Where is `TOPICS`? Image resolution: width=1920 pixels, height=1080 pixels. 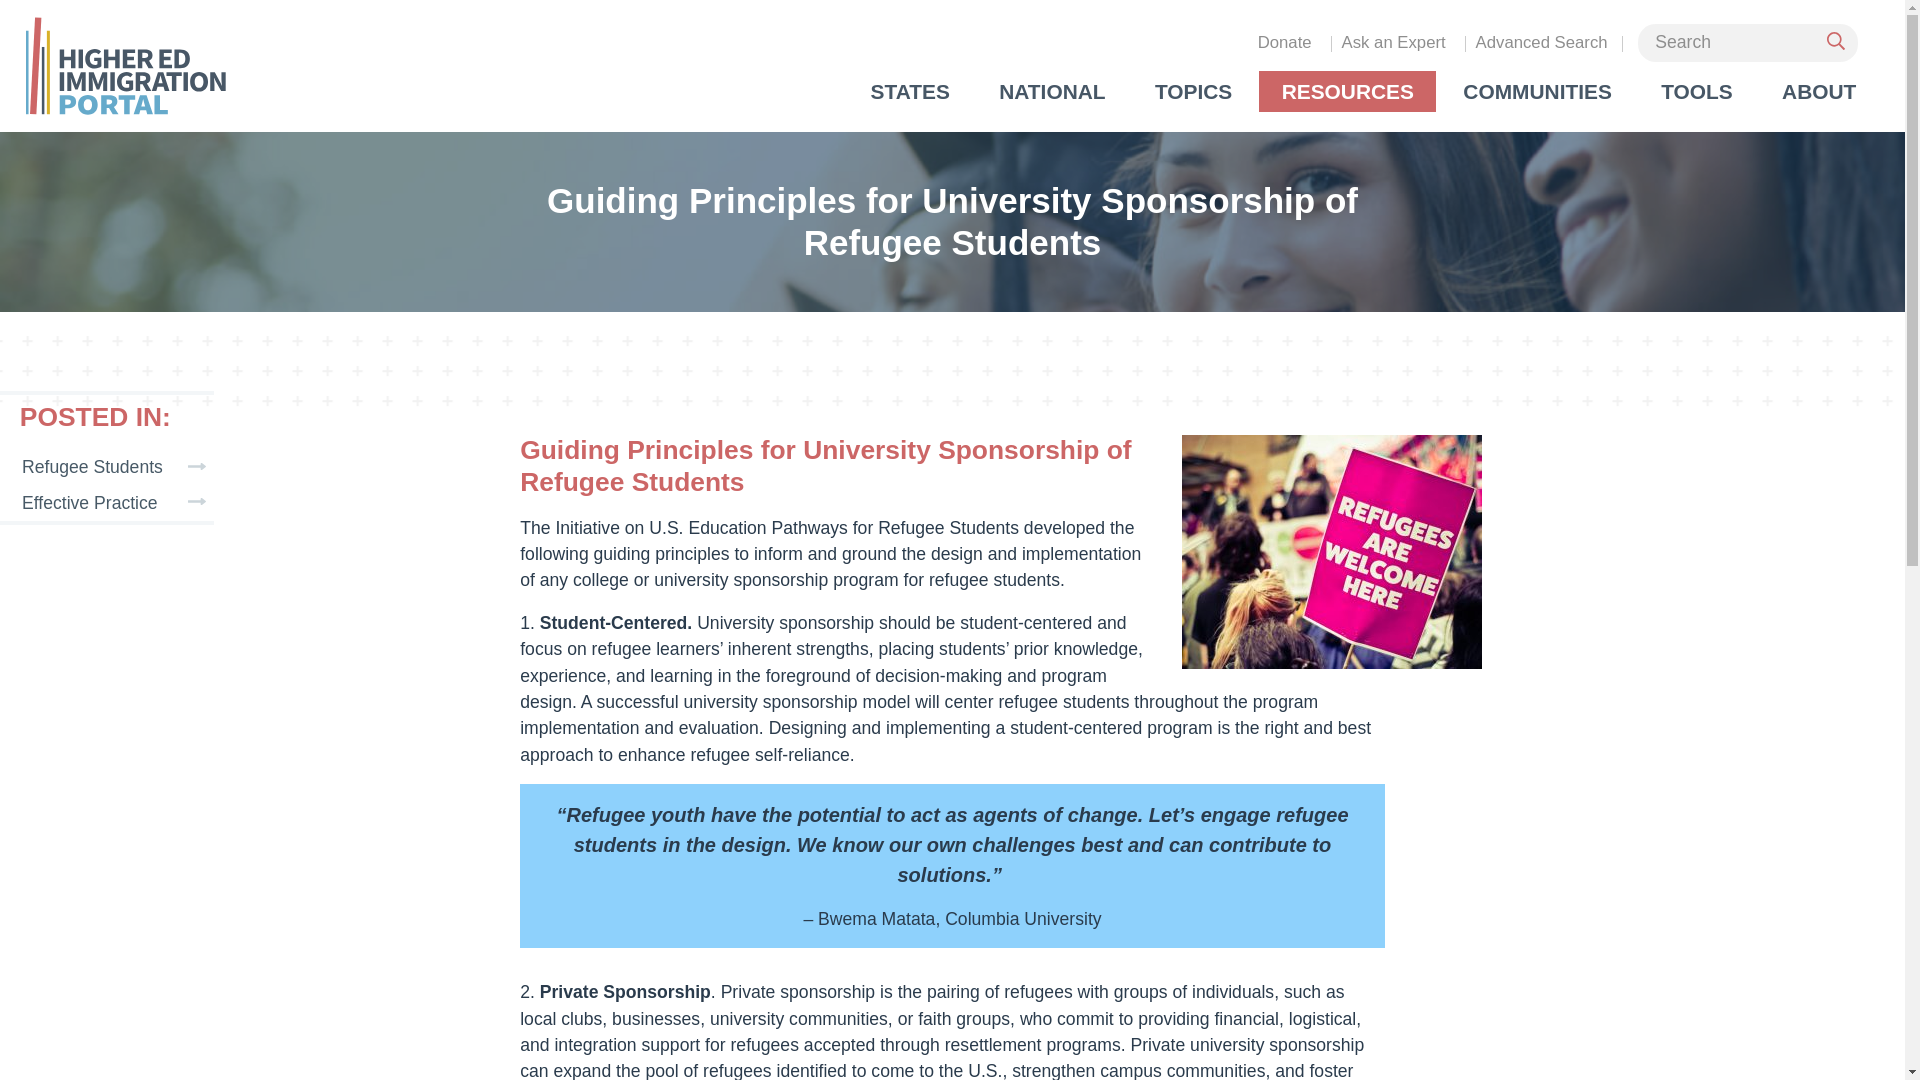
TOPICS is located at coordinates (1194, 92).